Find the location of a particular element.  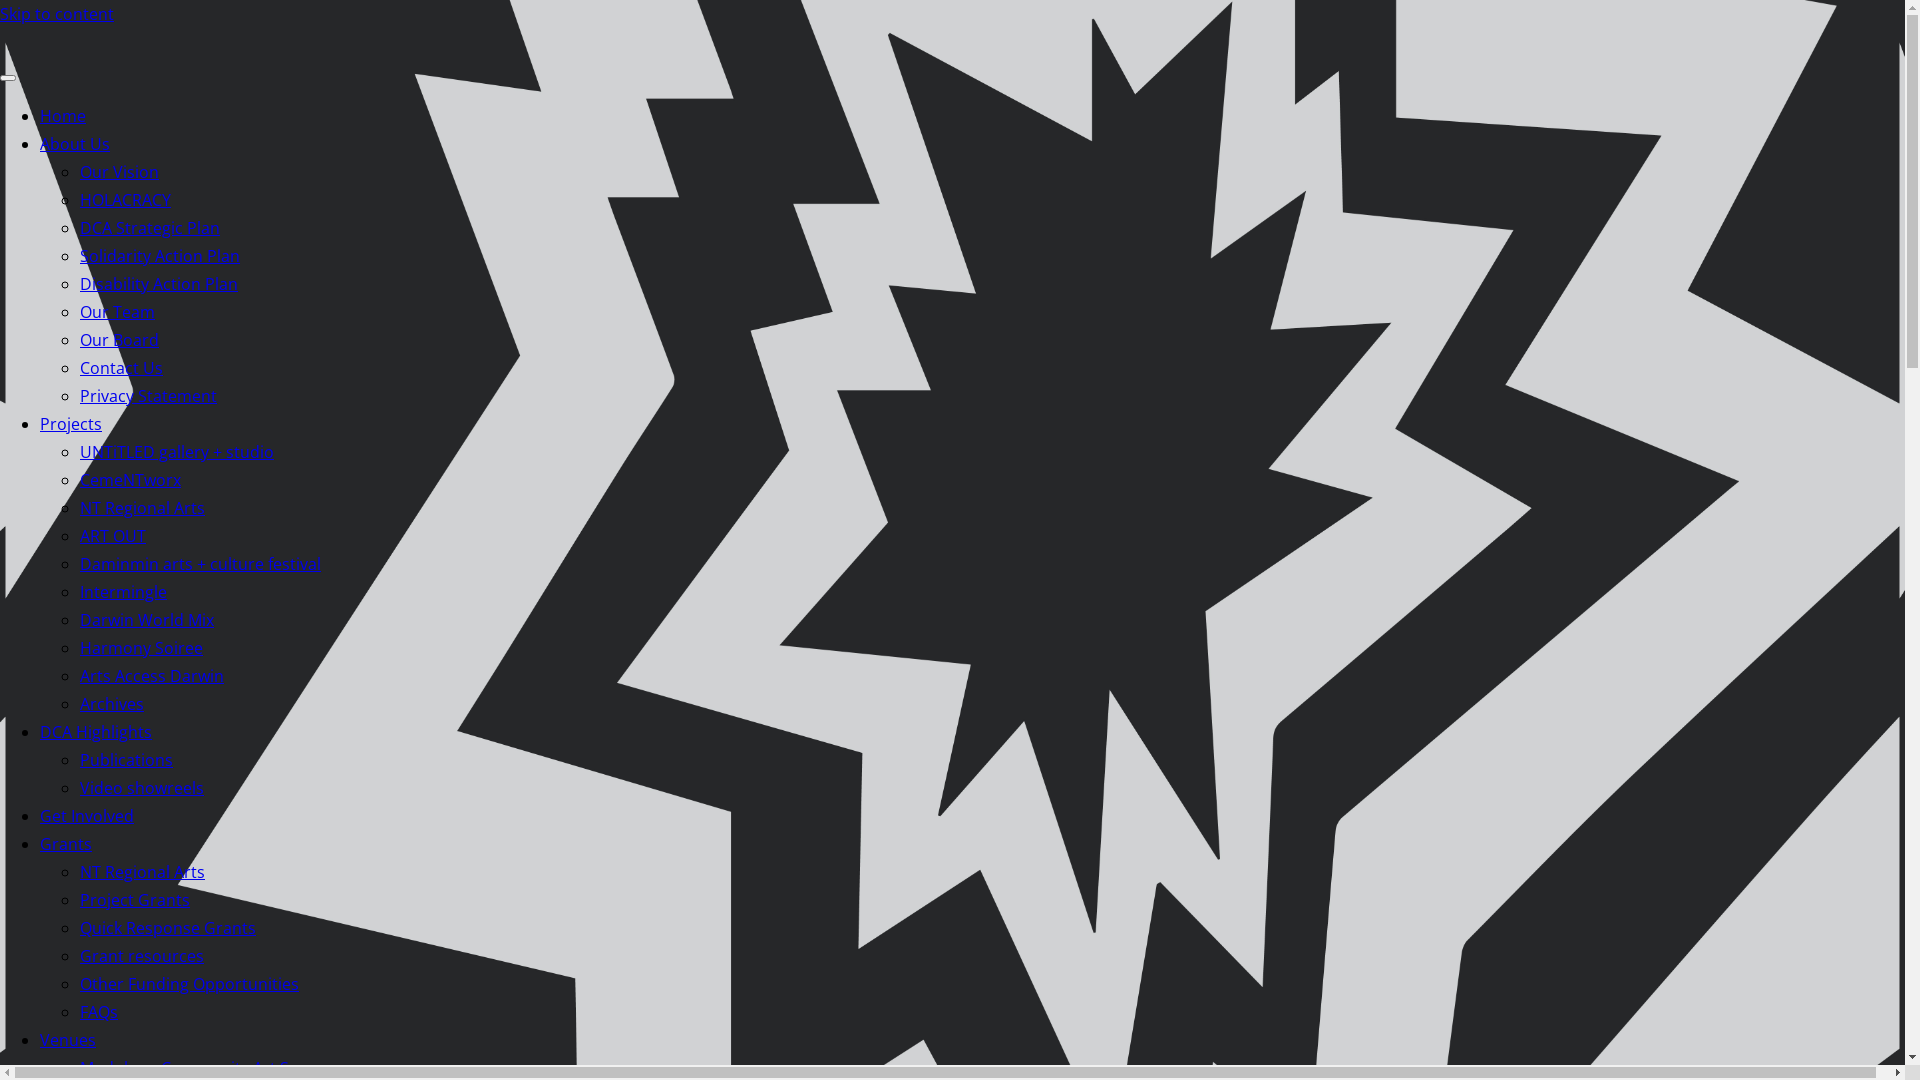

HOLACRACY is located at coordinates (126, 200).